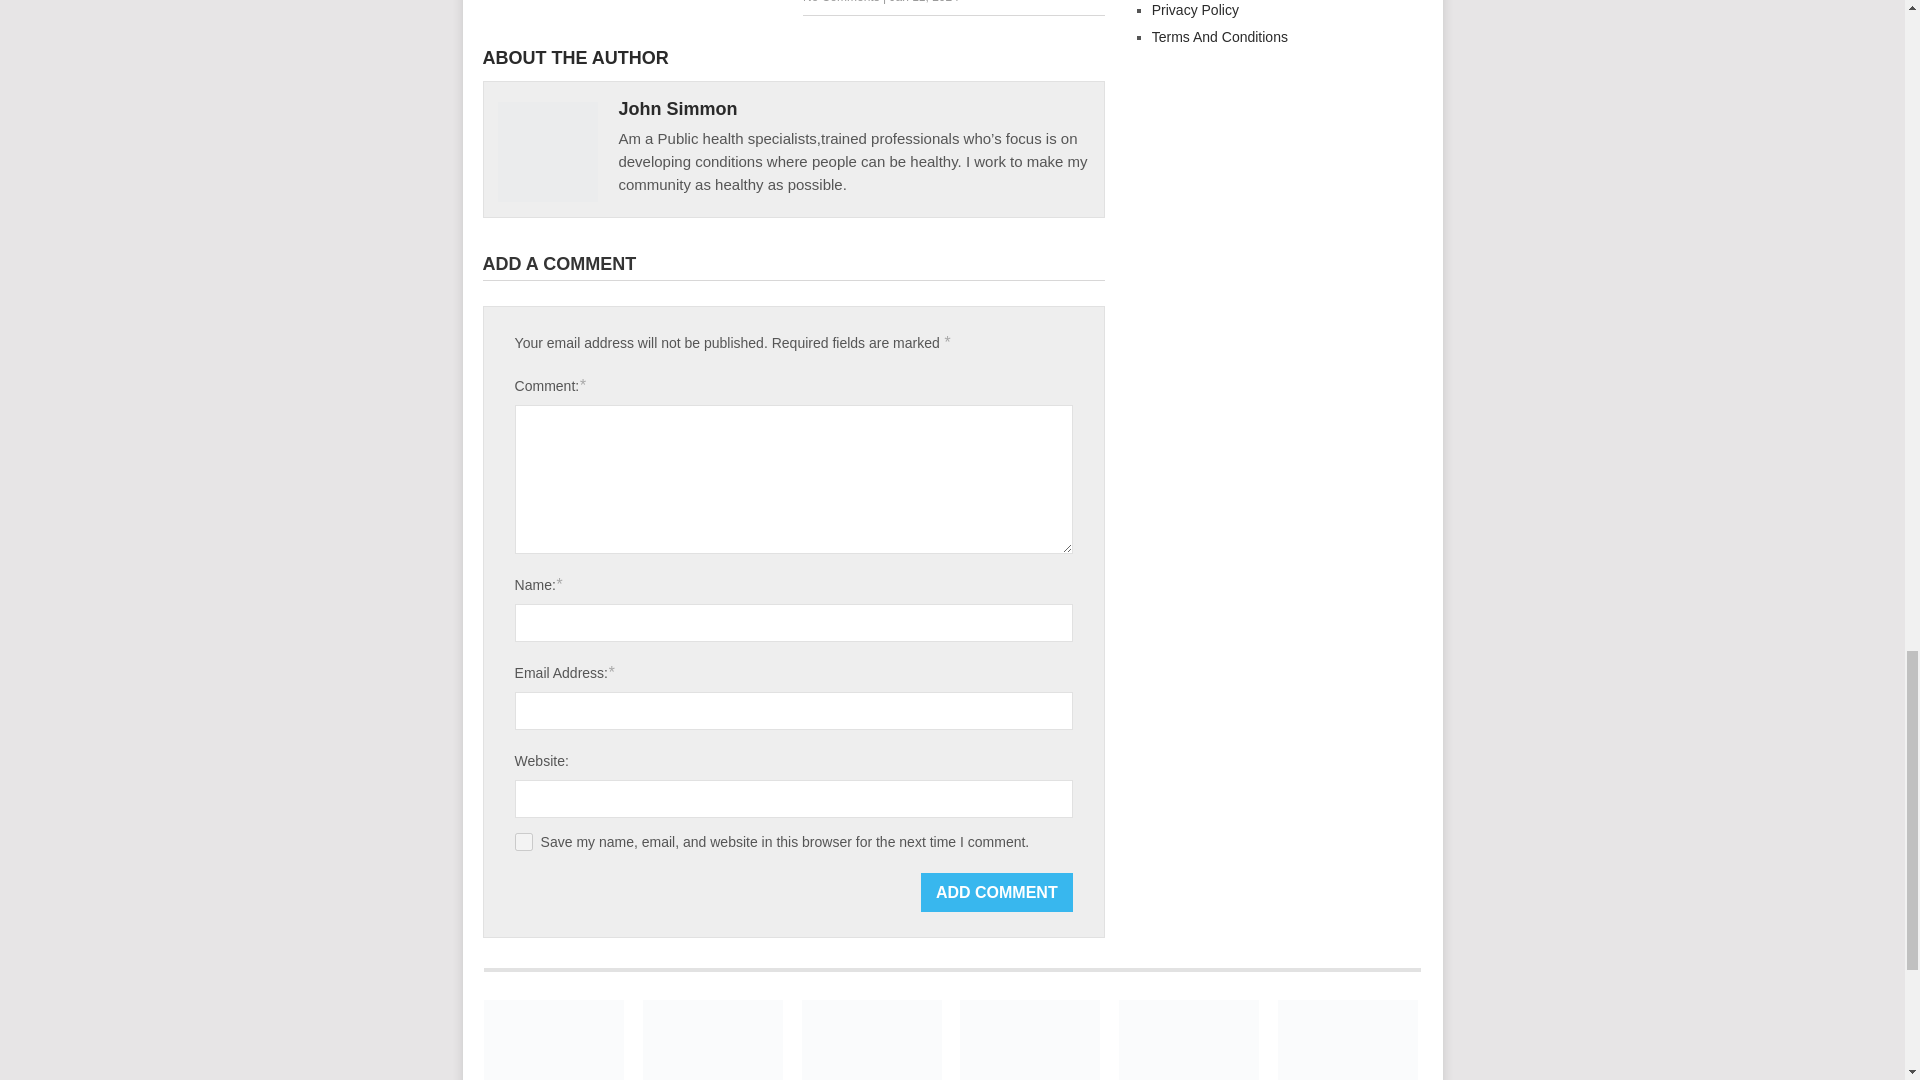 The image size is (1920, 1080). I want to click on No Comments, so click(840, 2).